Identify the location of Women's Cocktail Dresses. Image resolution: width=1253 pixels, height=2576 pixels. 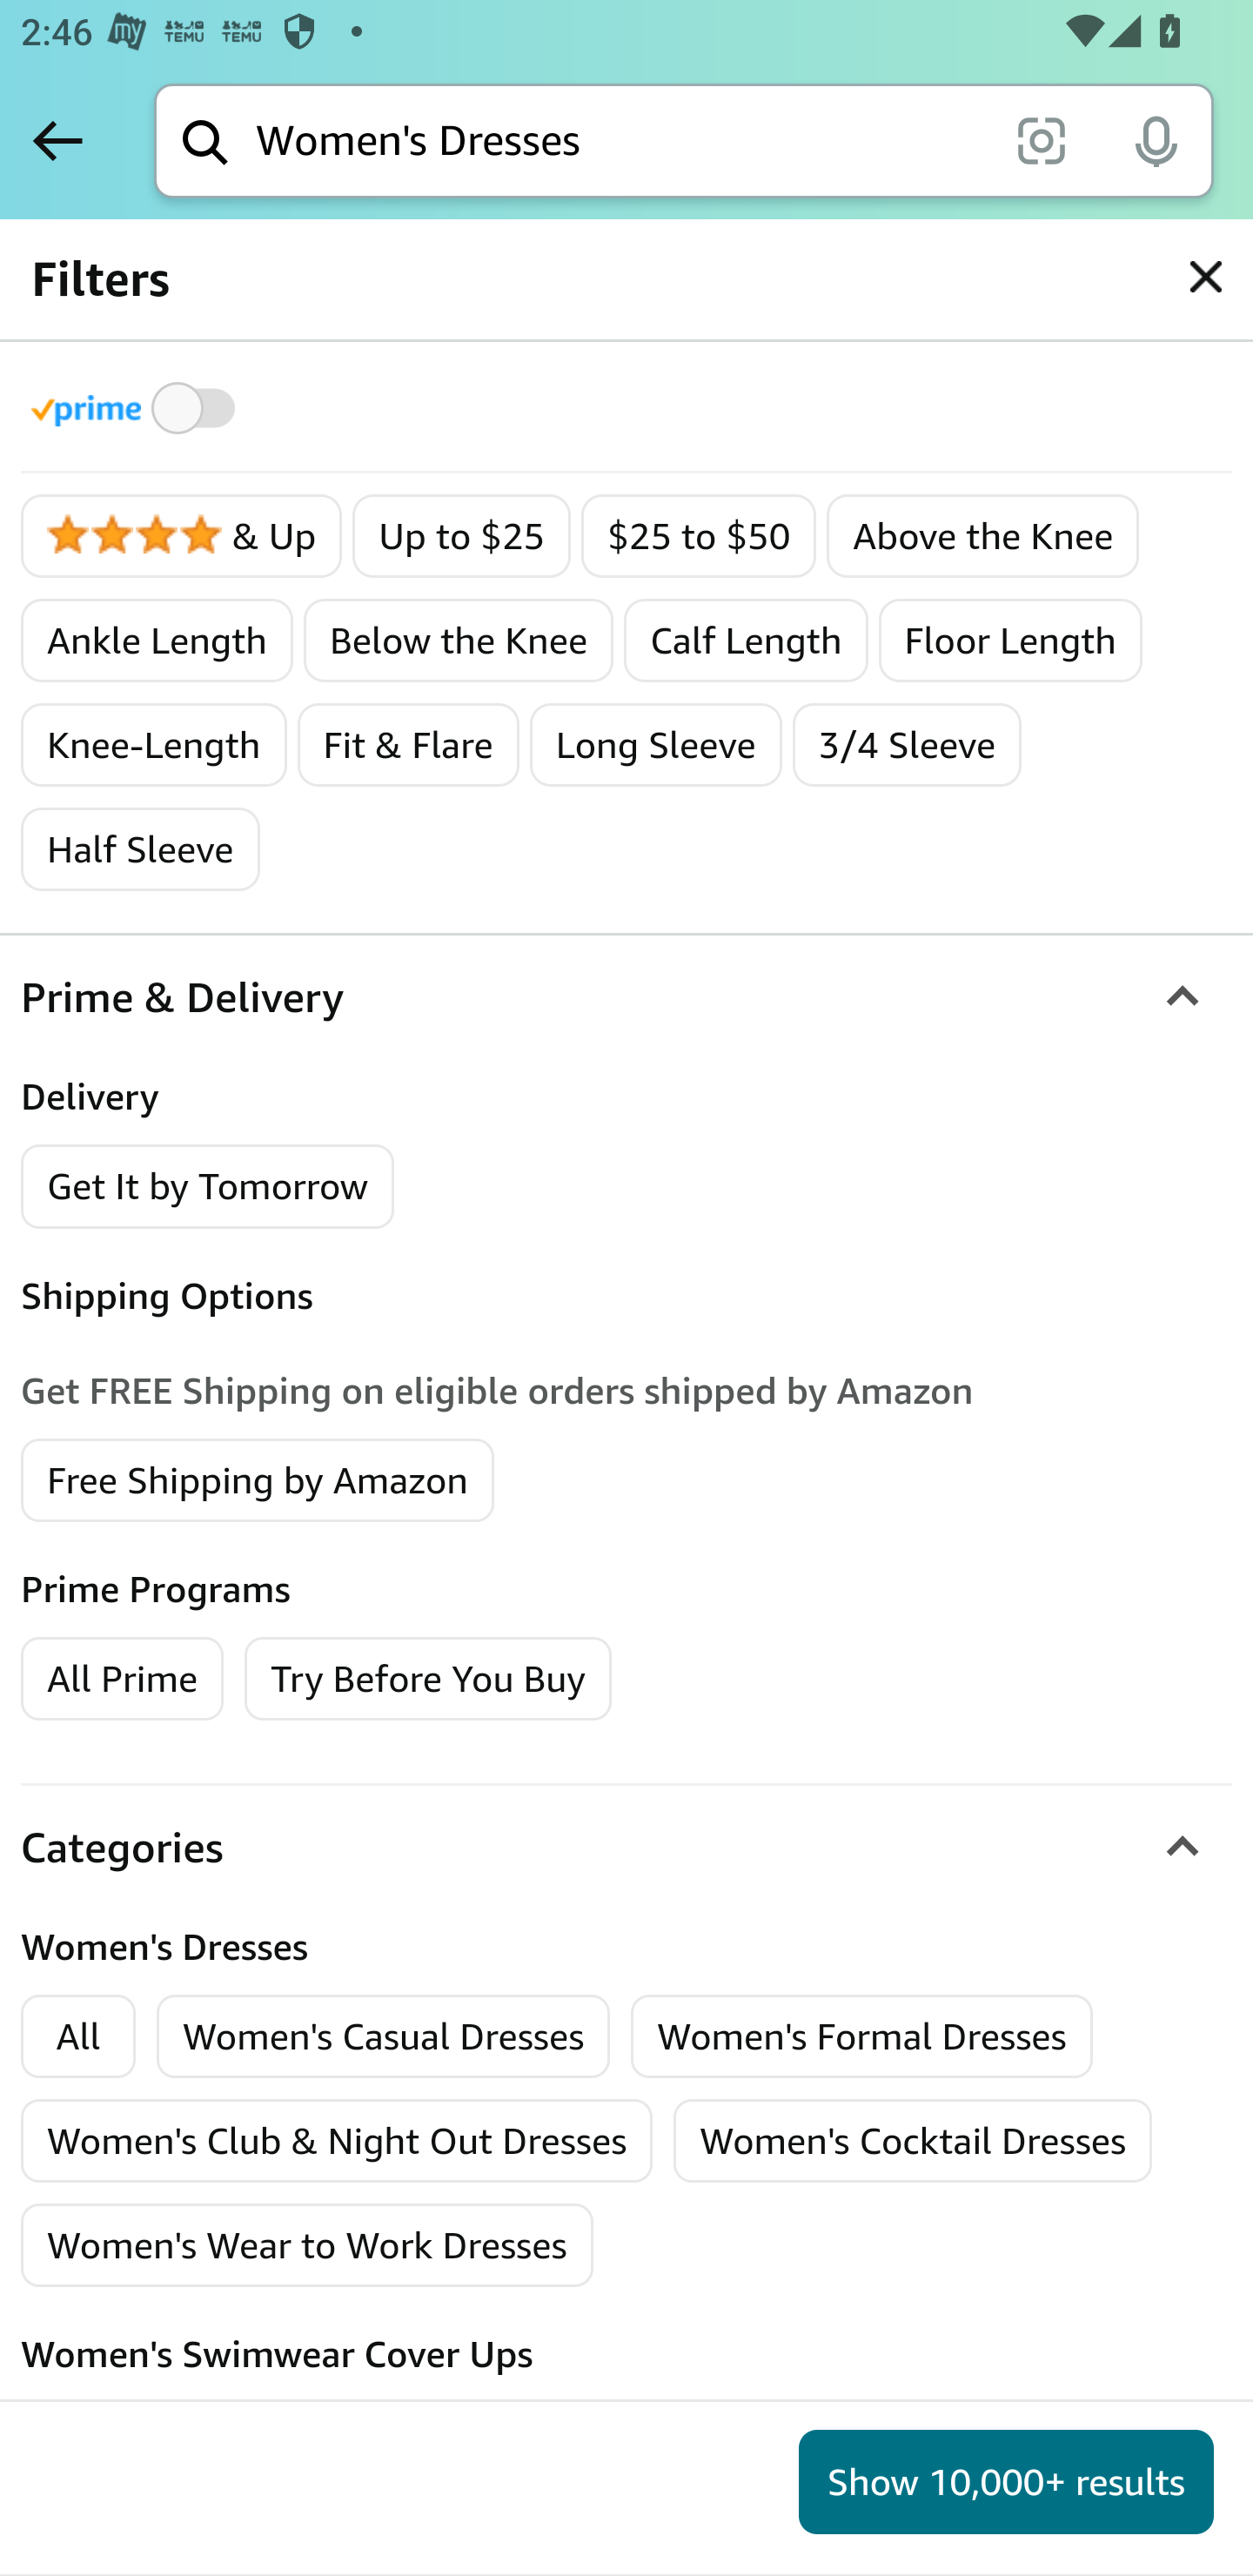
(914, 2142).